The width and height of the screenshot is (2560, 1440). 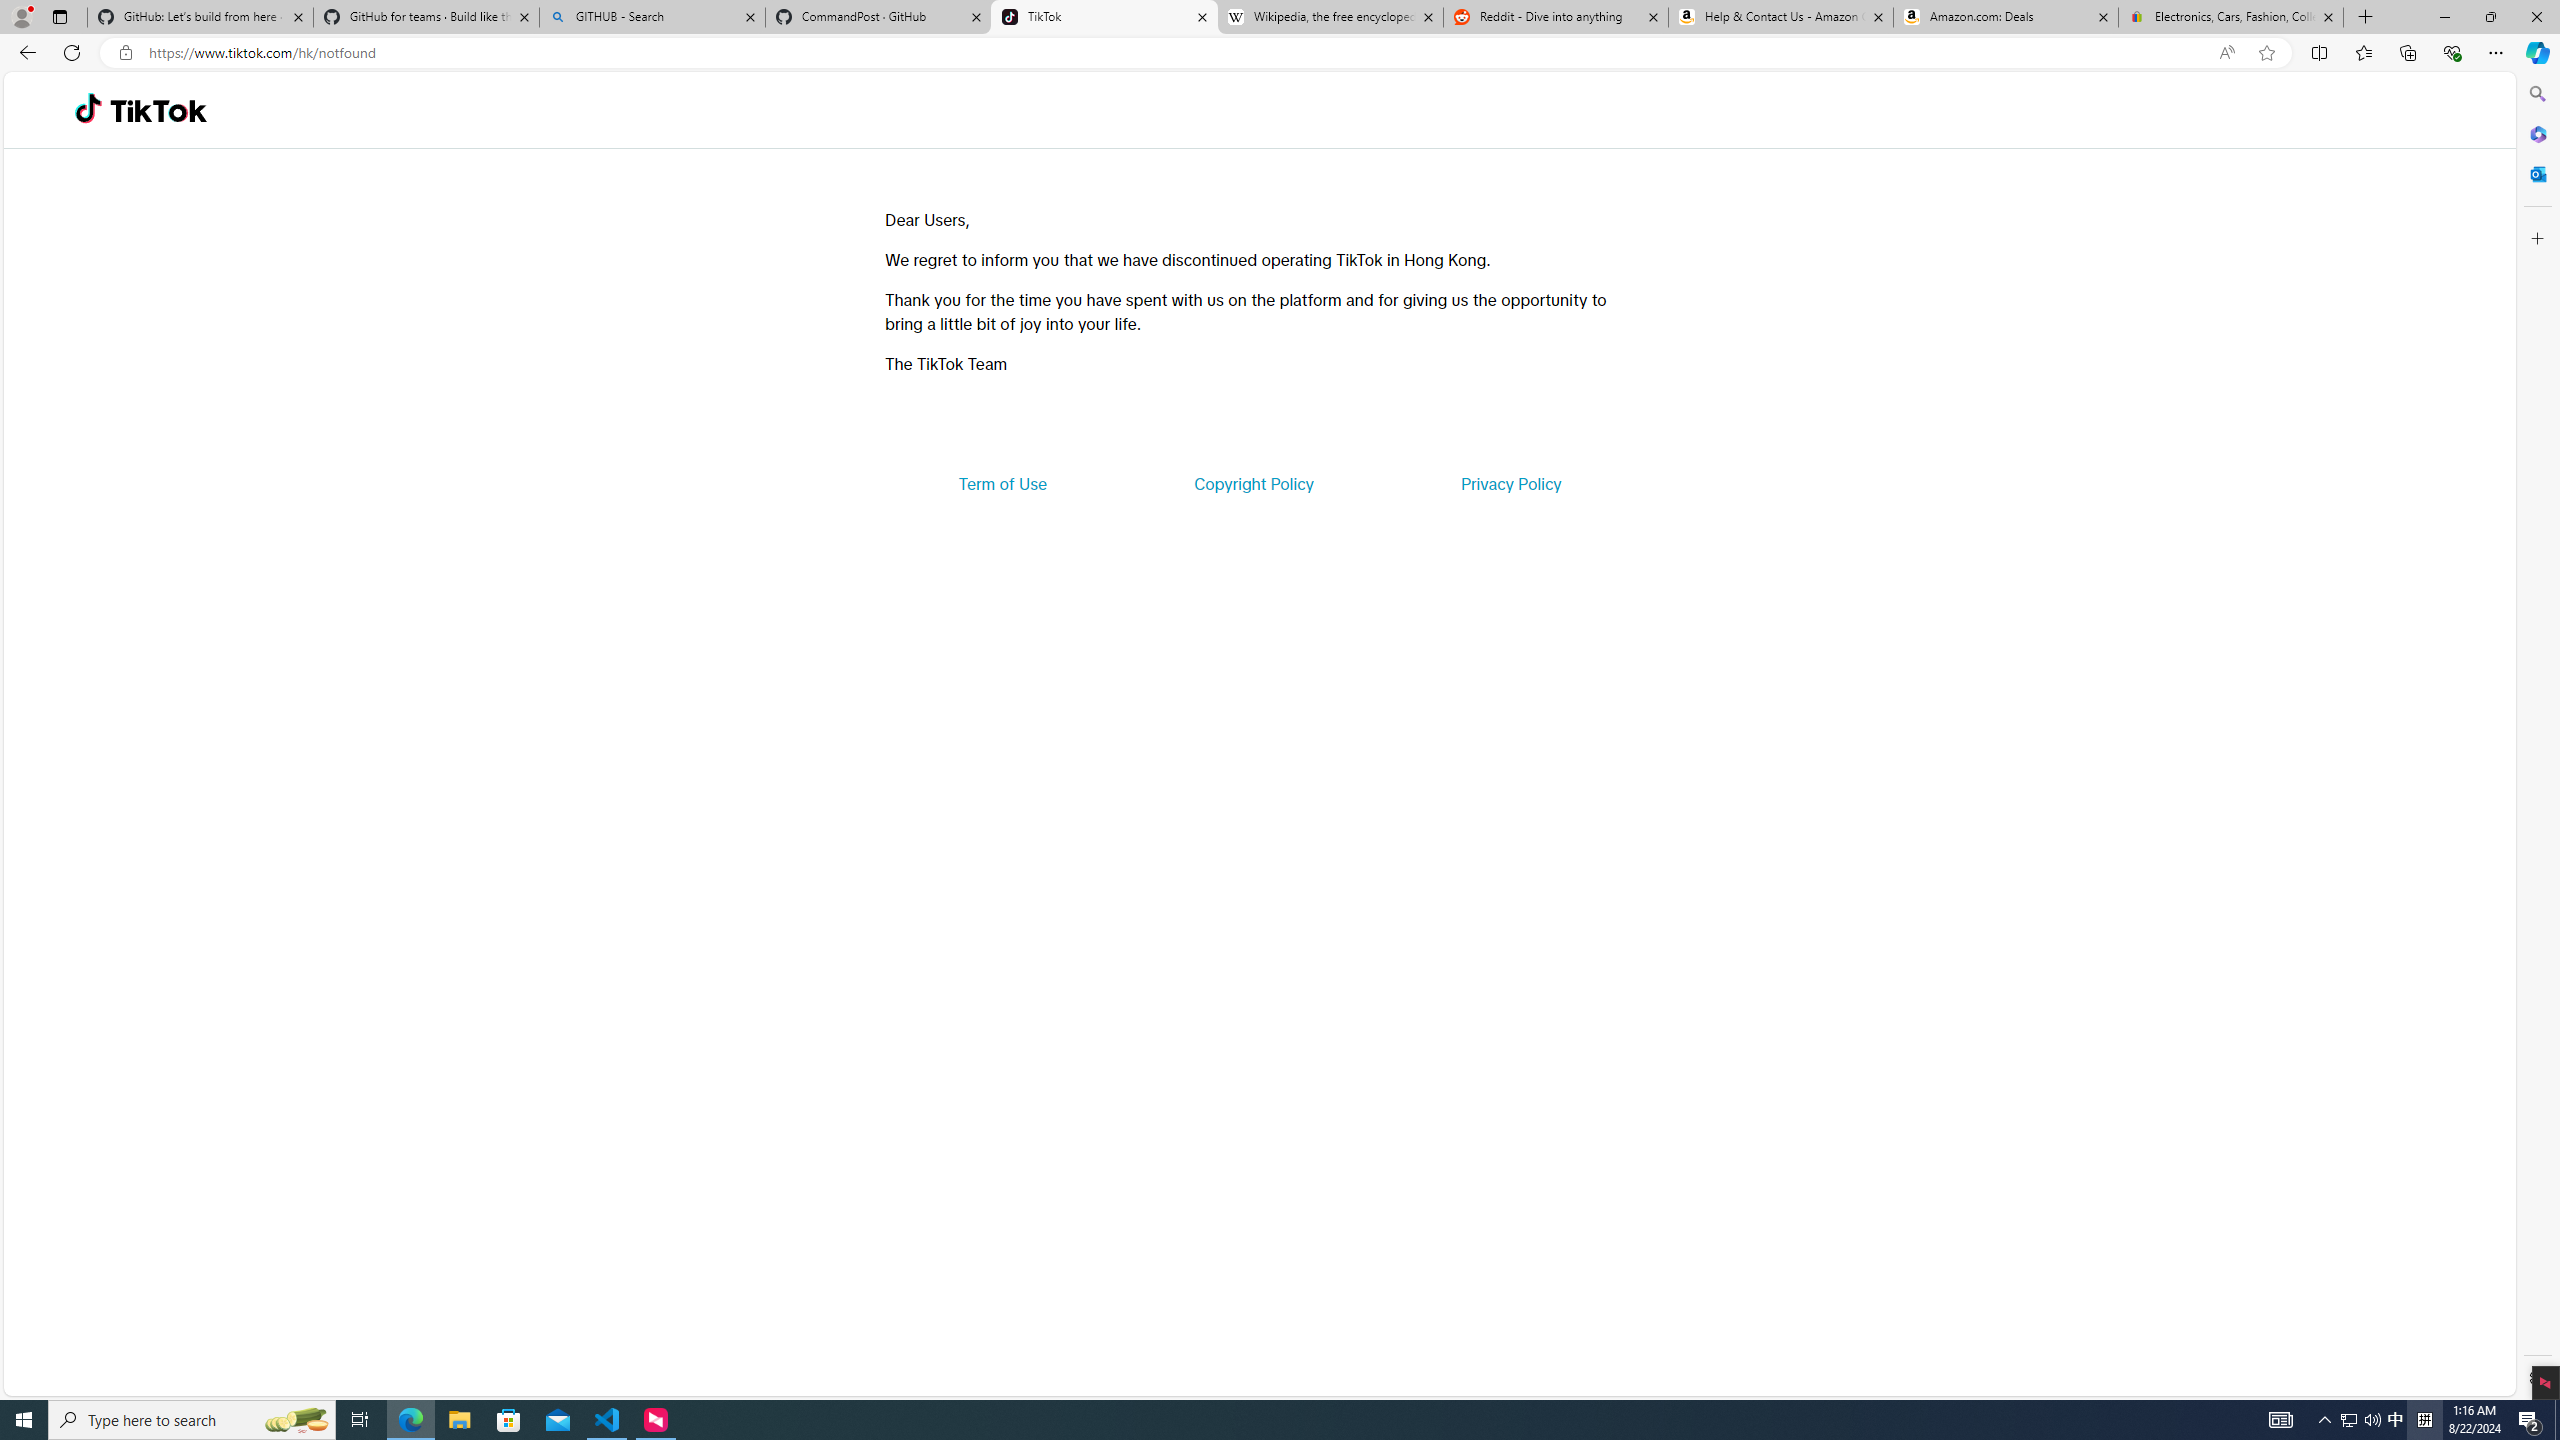 What do you see at coordinates (2452, 52) in the screenshot?
I see `Browser essentials` at bounding box center [2452, 52].